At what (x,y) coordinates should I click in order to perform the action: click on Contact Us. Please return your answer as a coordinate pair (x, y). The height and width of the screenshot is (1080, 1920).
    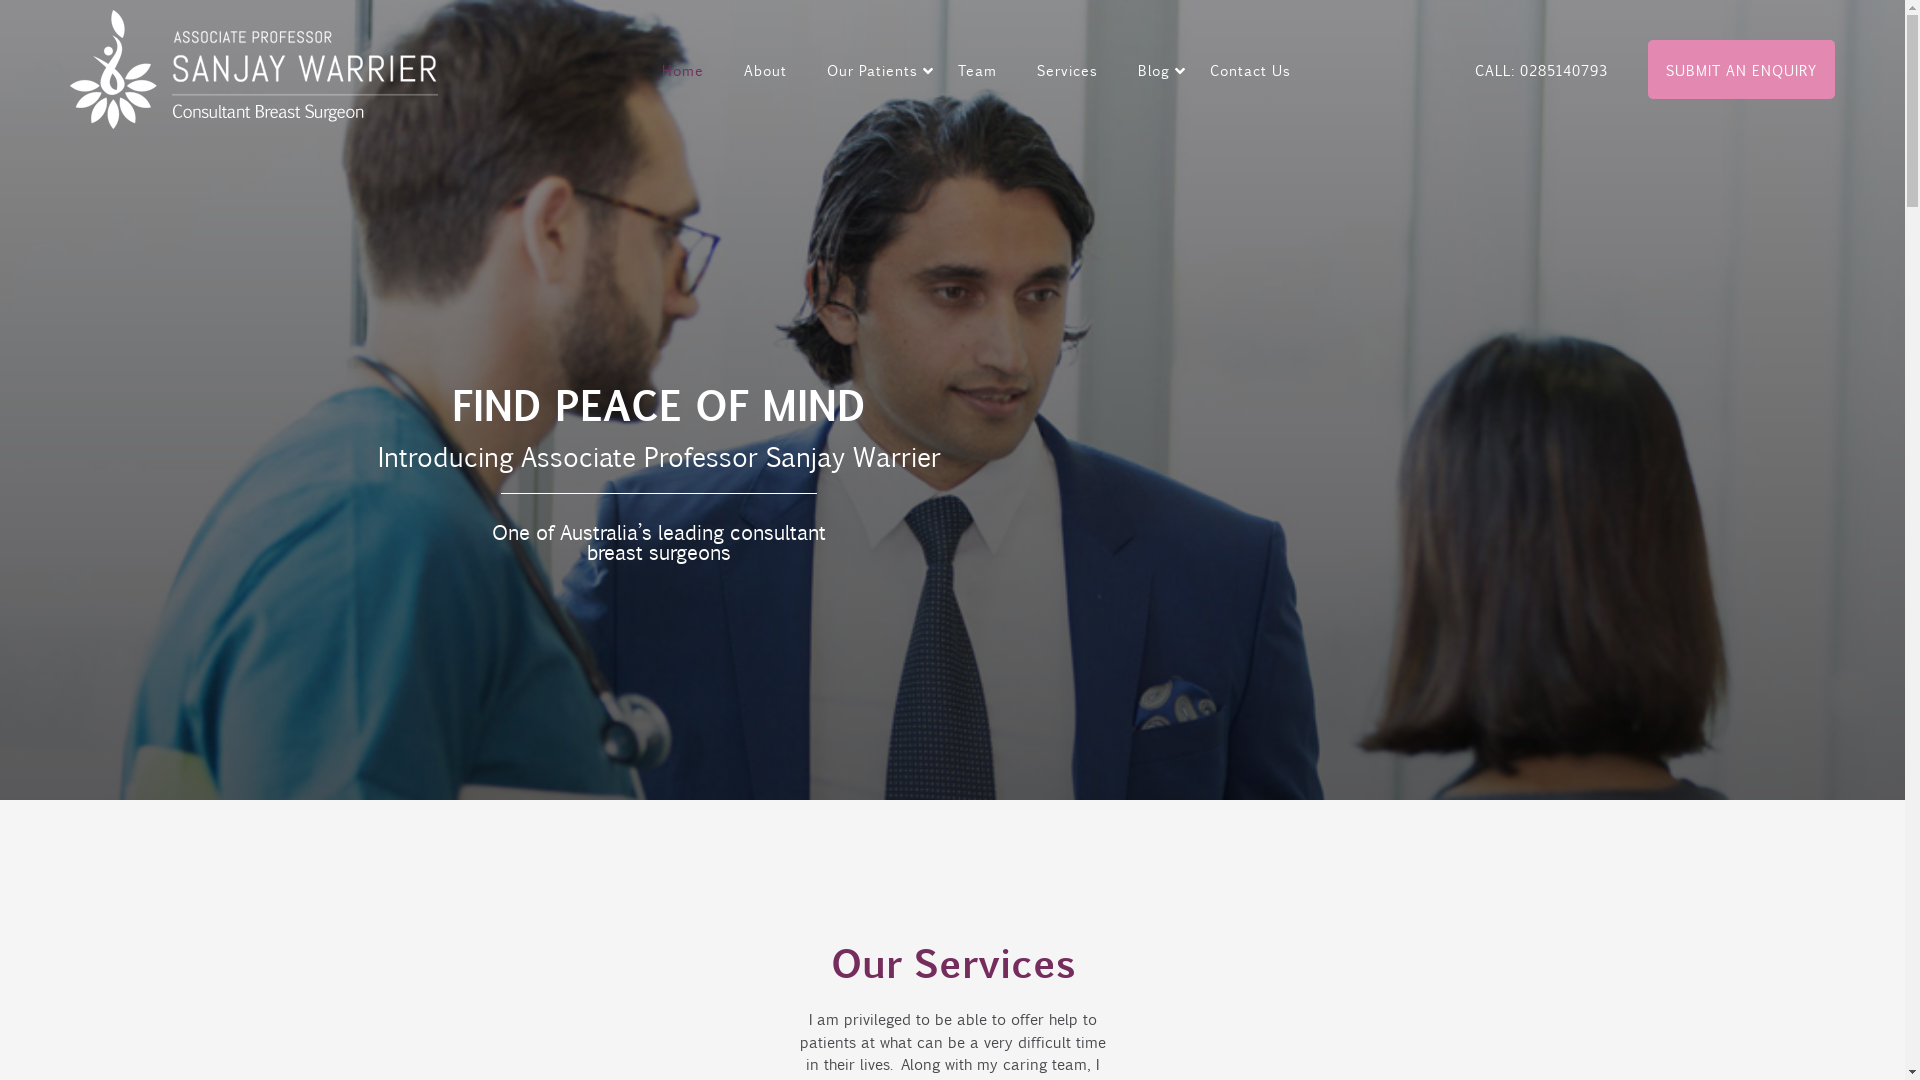
    Looking at the image, I should click on (1250, 69).